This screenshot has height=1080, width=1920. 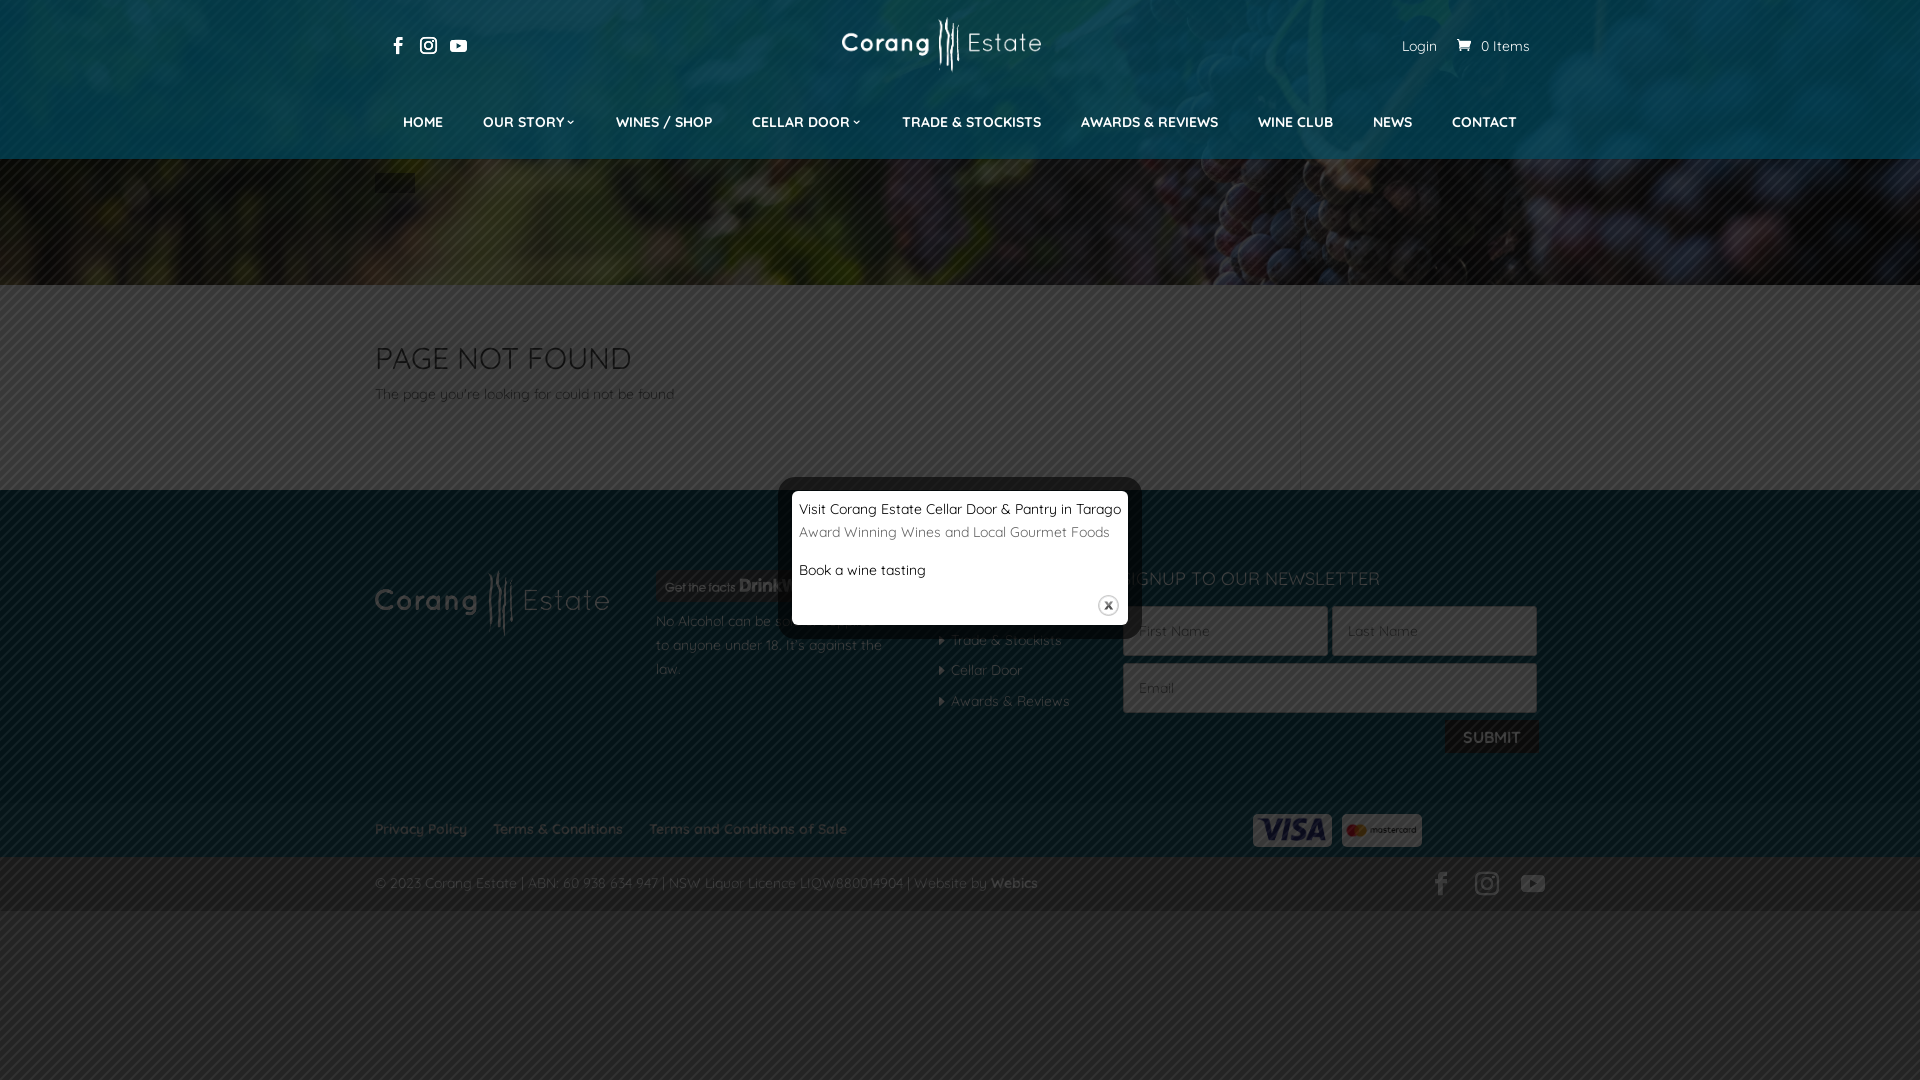 I want to click on Book a wine tasting, so click(x=862, y=570).